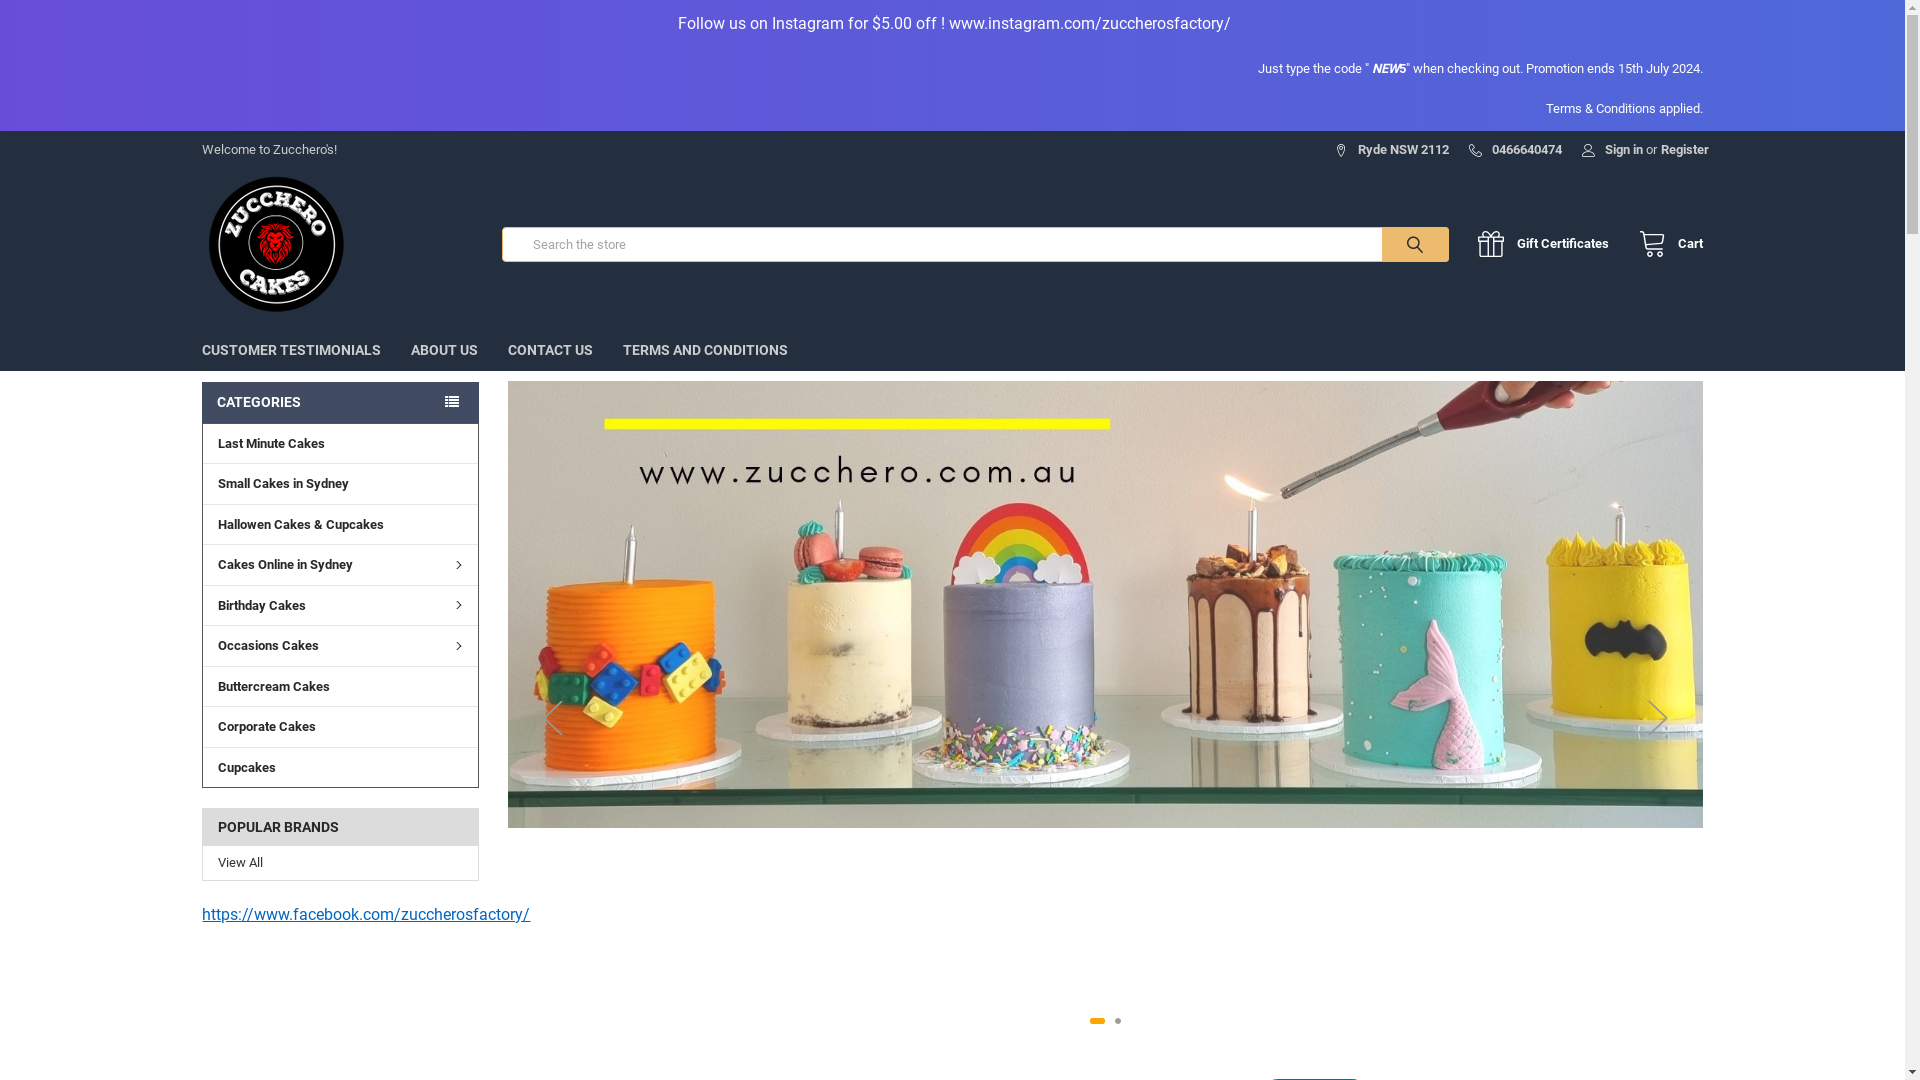 The height and width of the screenshot is (1080, 1920). I want to click on View All, so click(340, 863).